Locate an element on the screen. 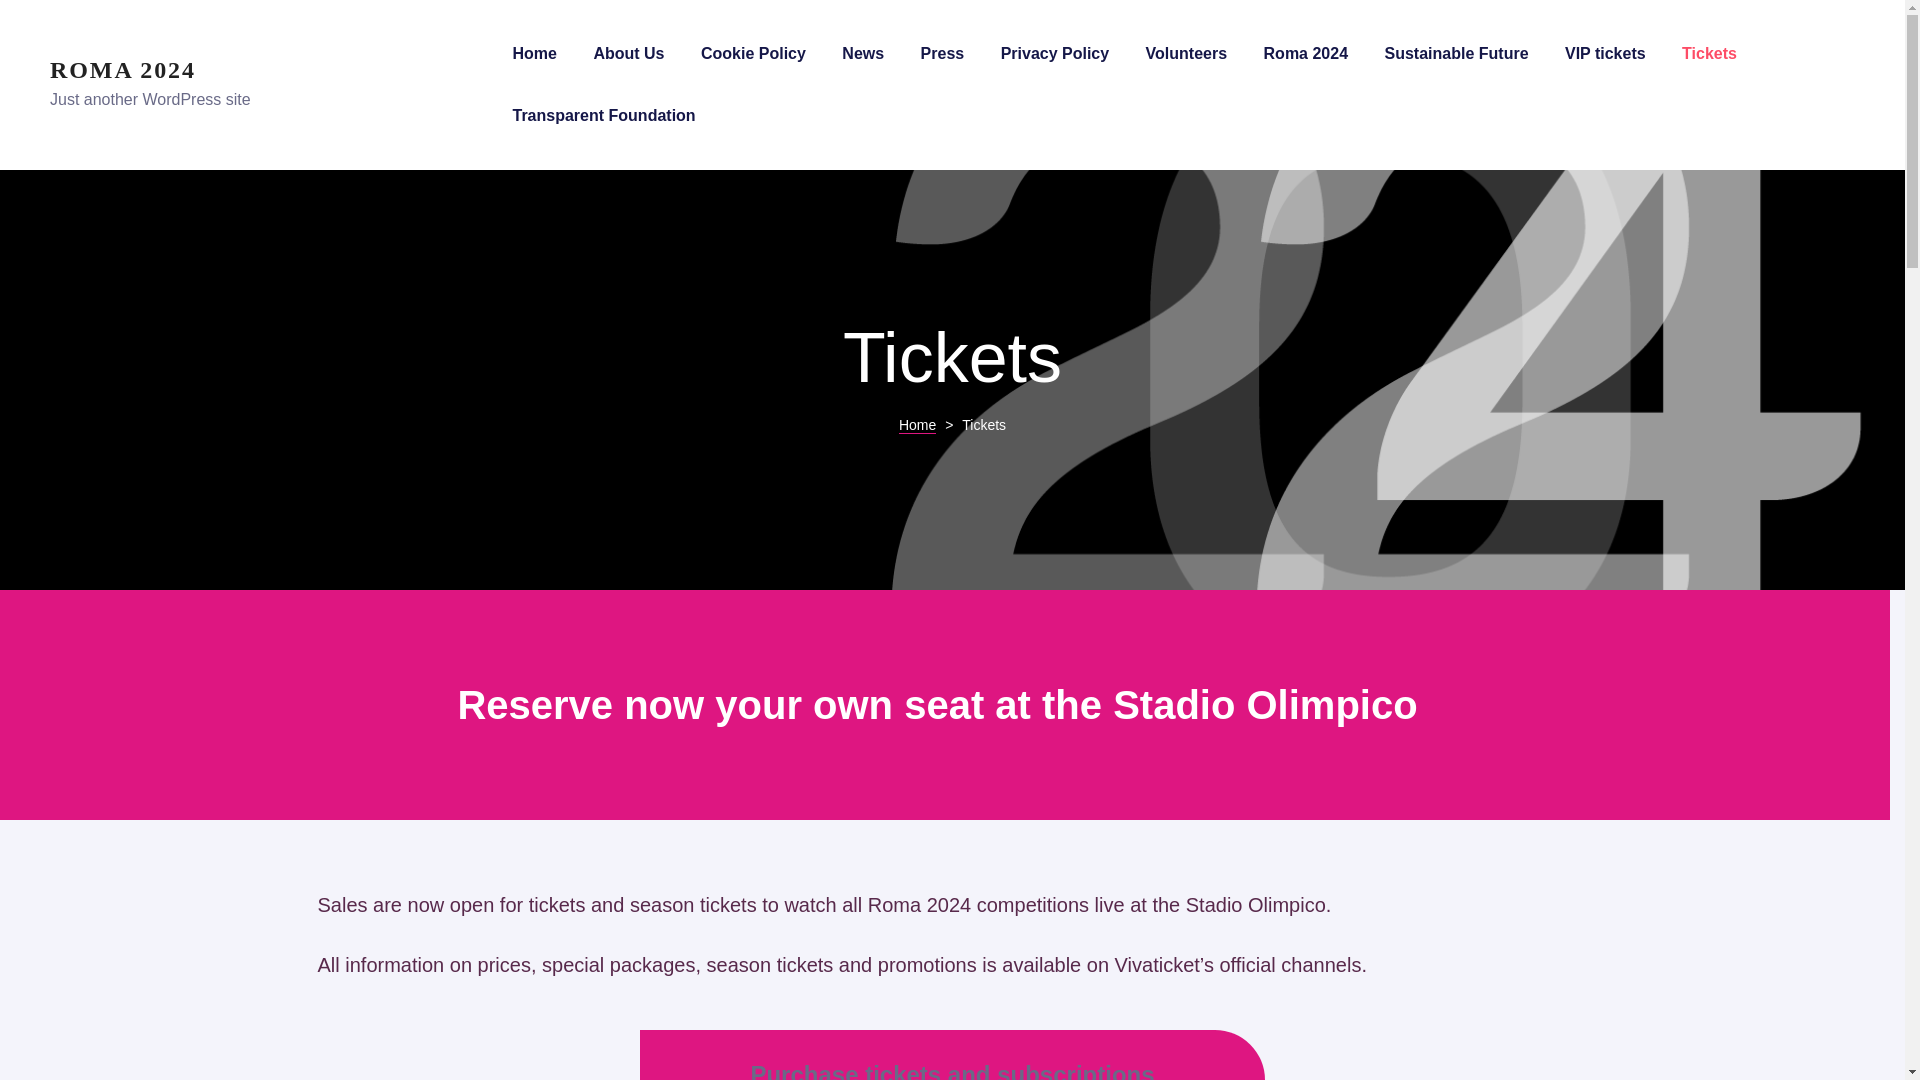  About Us is located at coordinates (628, 54).